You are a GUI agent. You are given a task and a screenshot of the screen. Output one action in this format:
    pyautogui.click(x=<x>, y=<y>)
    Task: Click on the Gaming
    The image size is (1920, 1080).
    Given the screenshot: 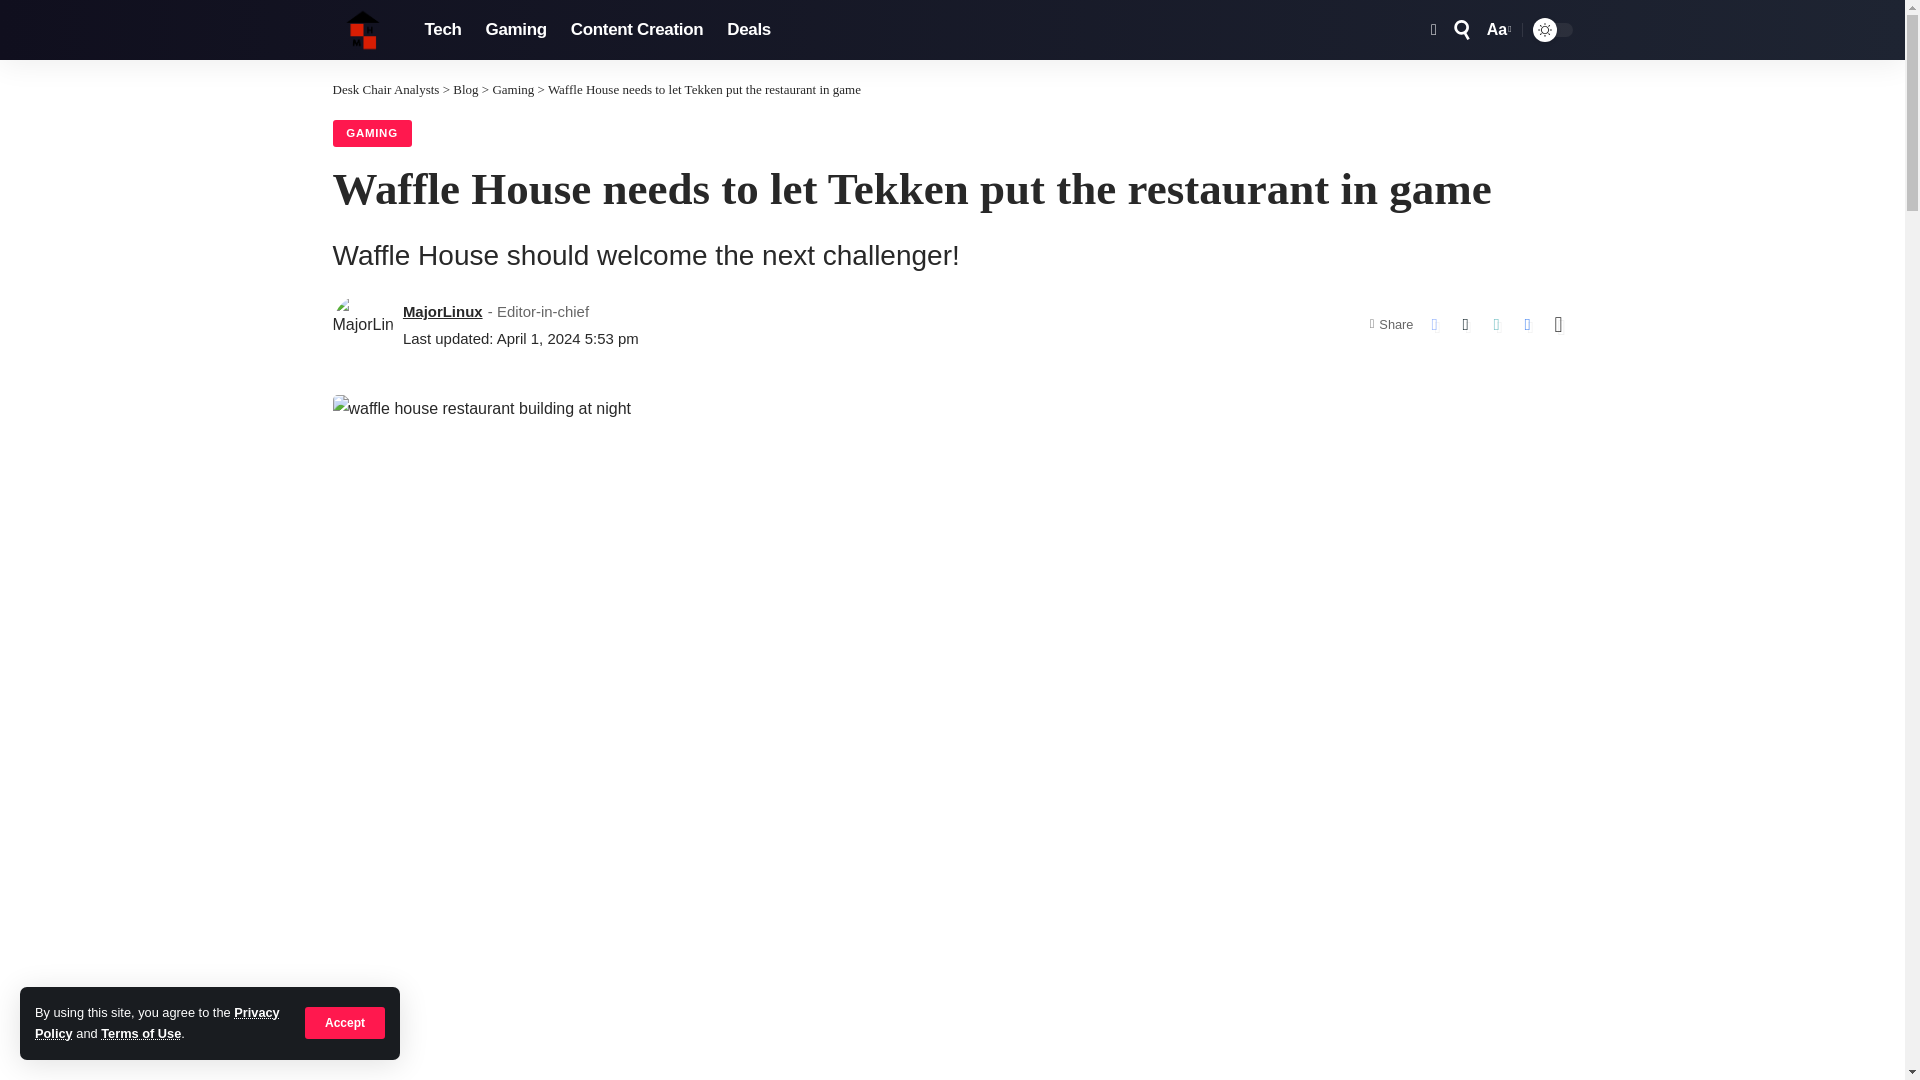 What is the action you would take?
    pyautogui.click(x=516, y=30)
    